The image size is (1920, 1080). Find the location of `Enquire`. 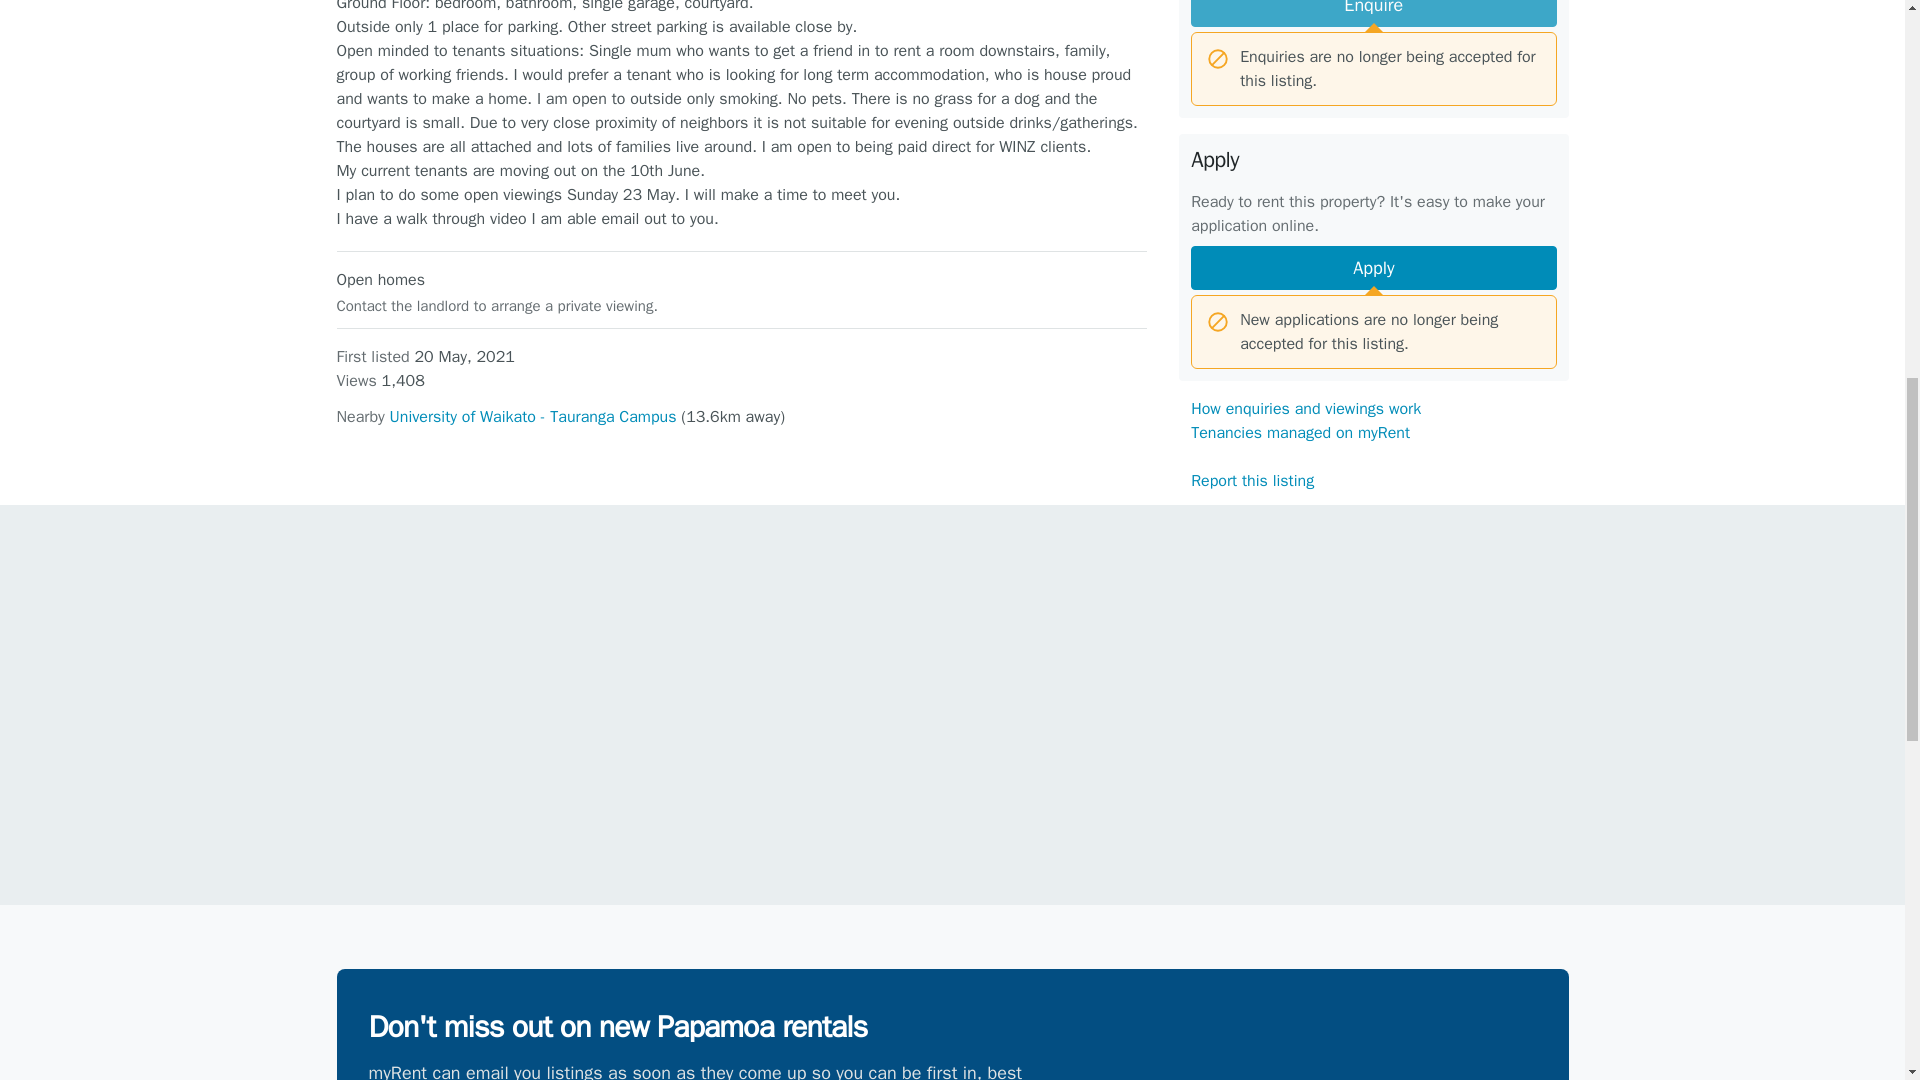

Enquire is located at coordinates (1372, 14).